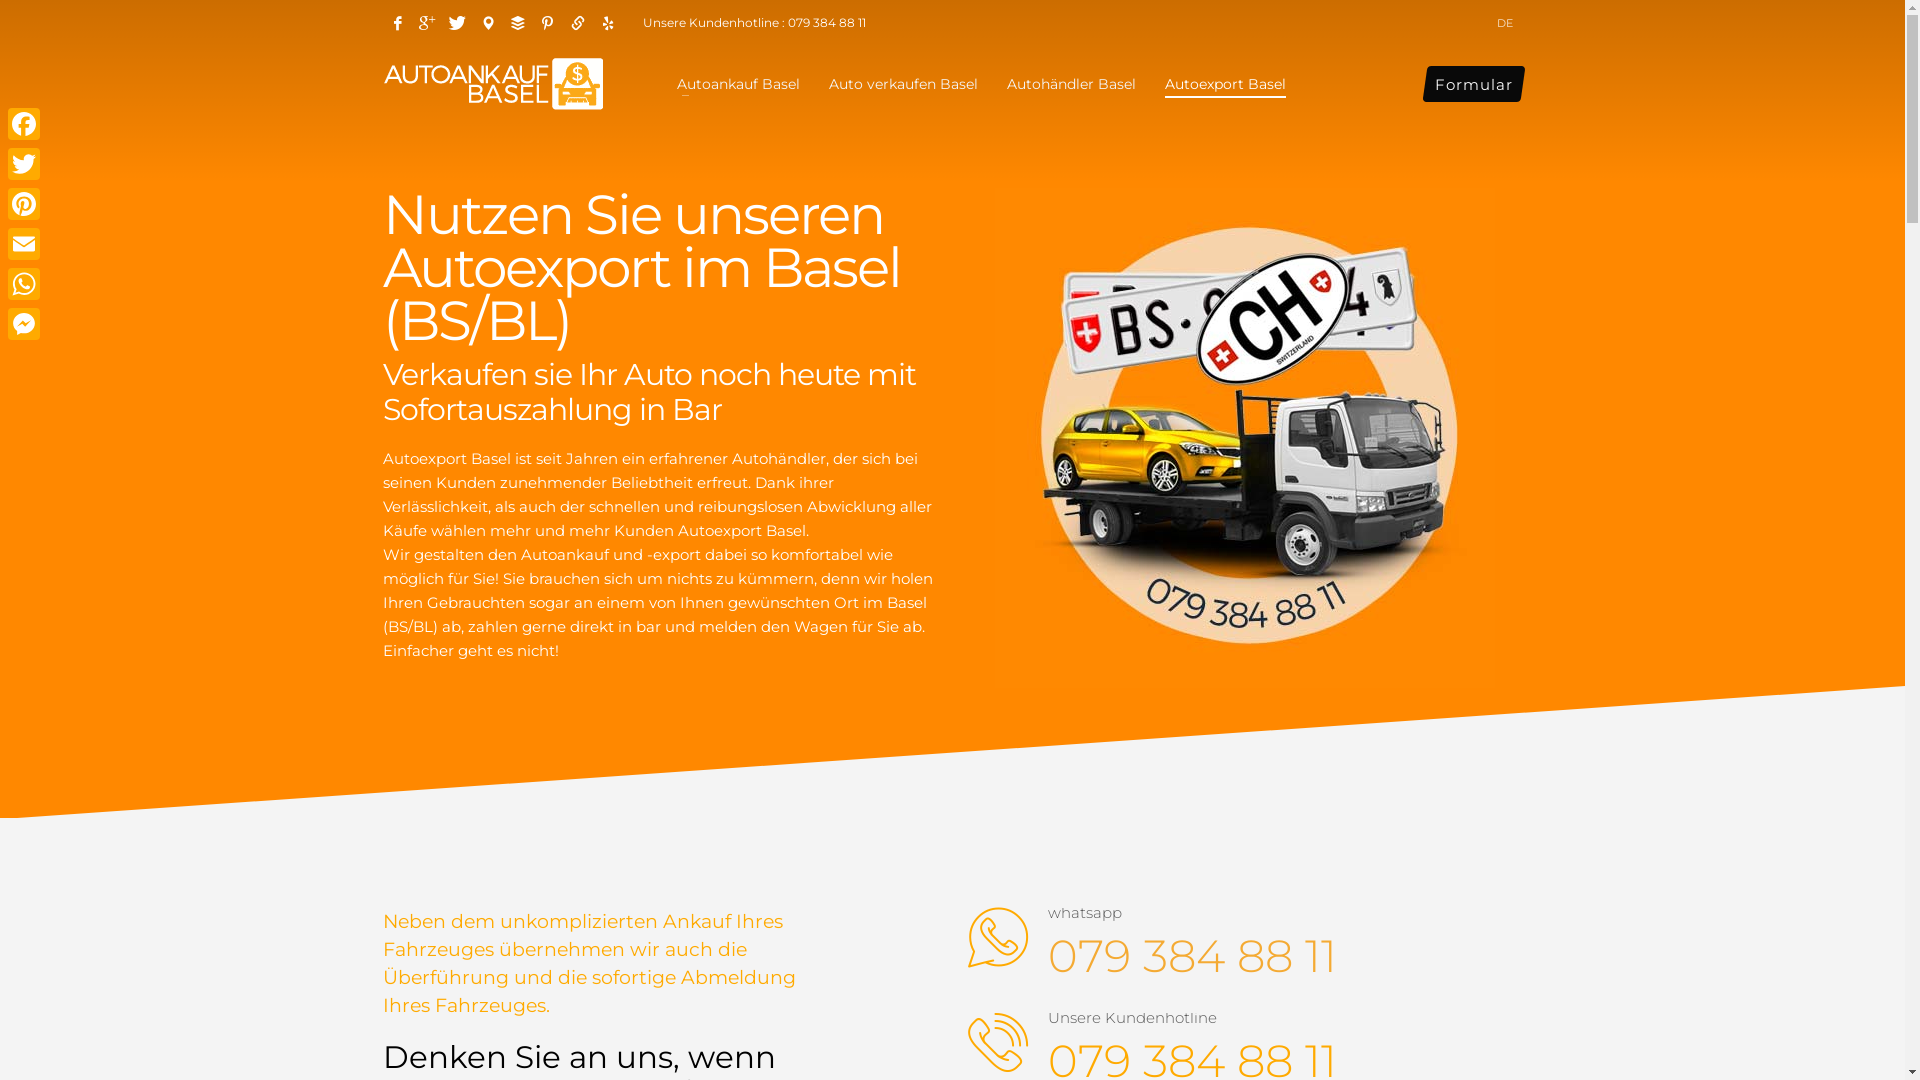 Image resolution: width=1920 pixels, height=1080 pixels. I want to click on Autoexport Basel, so click(1226, 83).